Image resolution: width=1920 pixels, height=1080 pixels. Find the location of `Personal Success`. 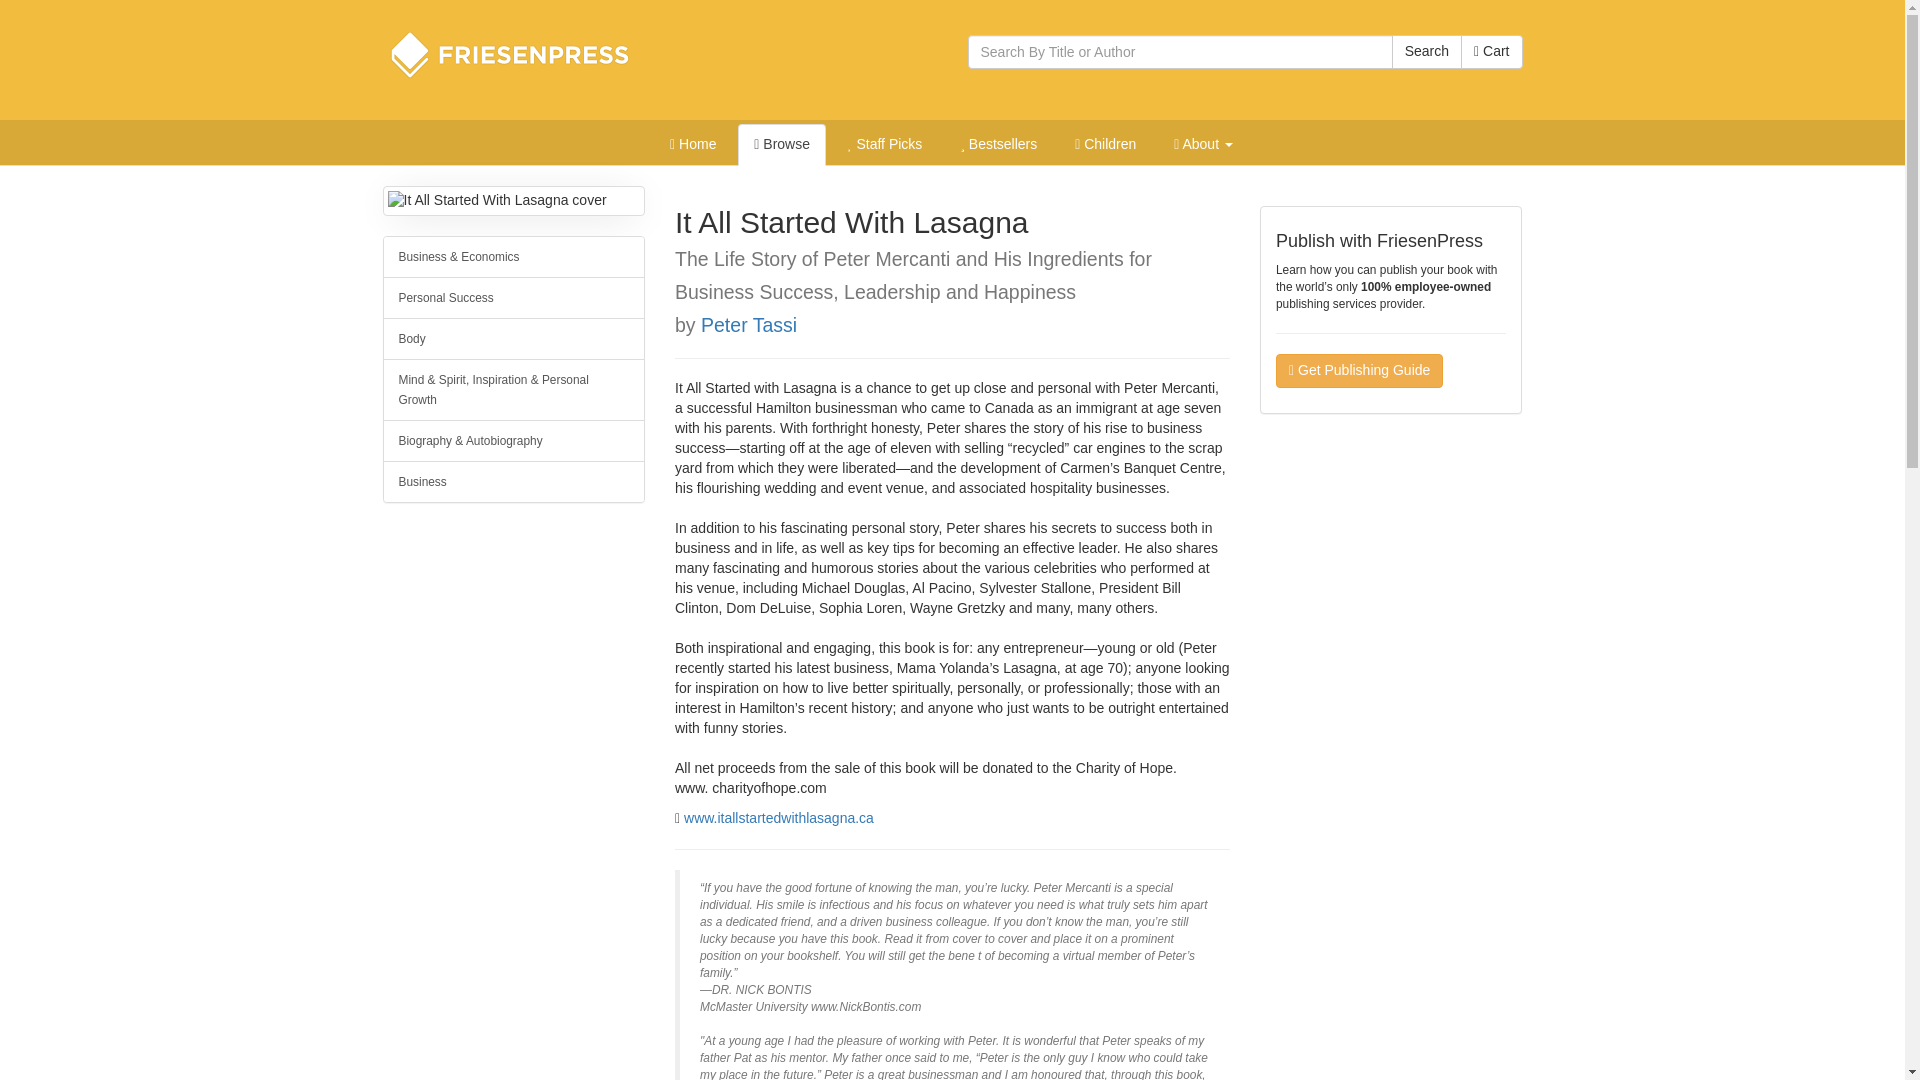

Personal Success is located at coordinates (514, 297).